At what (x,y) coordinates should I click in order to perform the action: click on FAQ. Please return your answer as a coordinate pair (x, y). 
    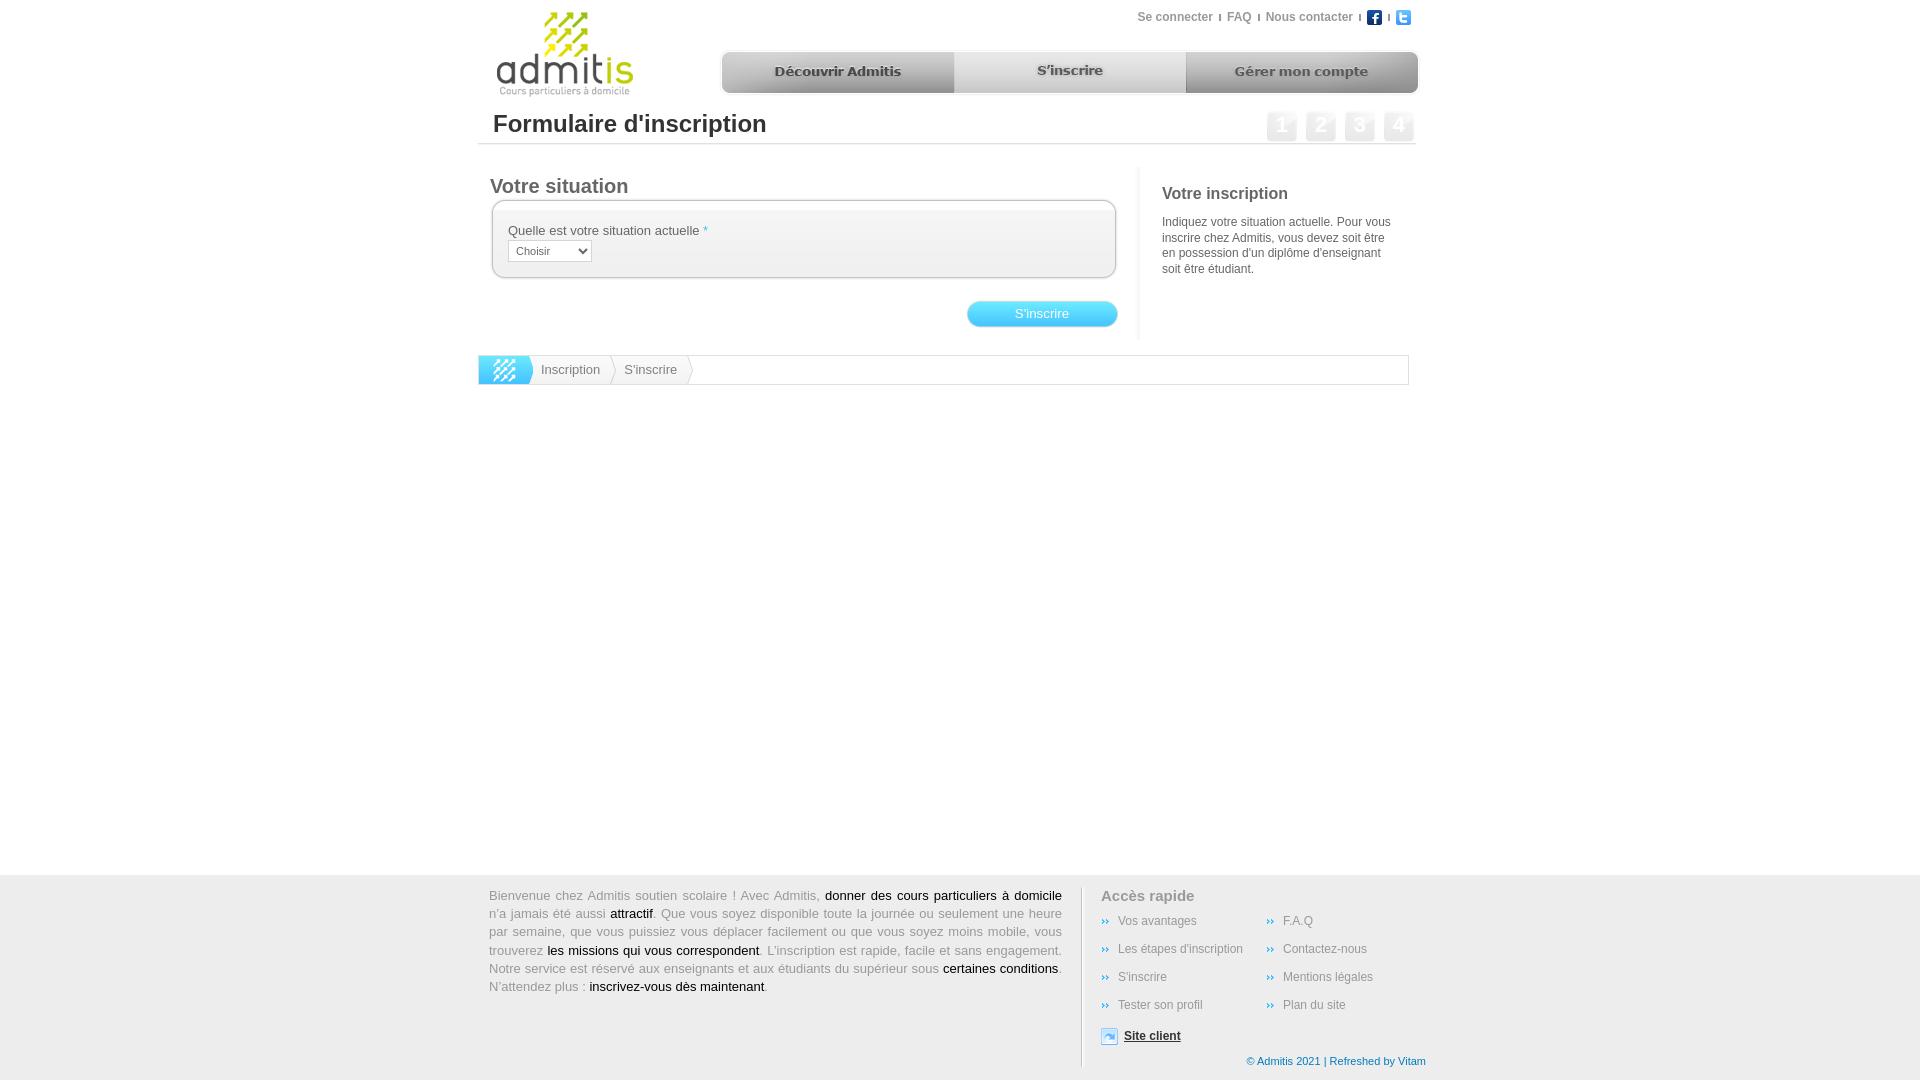
    Looking at the image, I should click on (1238, 17).